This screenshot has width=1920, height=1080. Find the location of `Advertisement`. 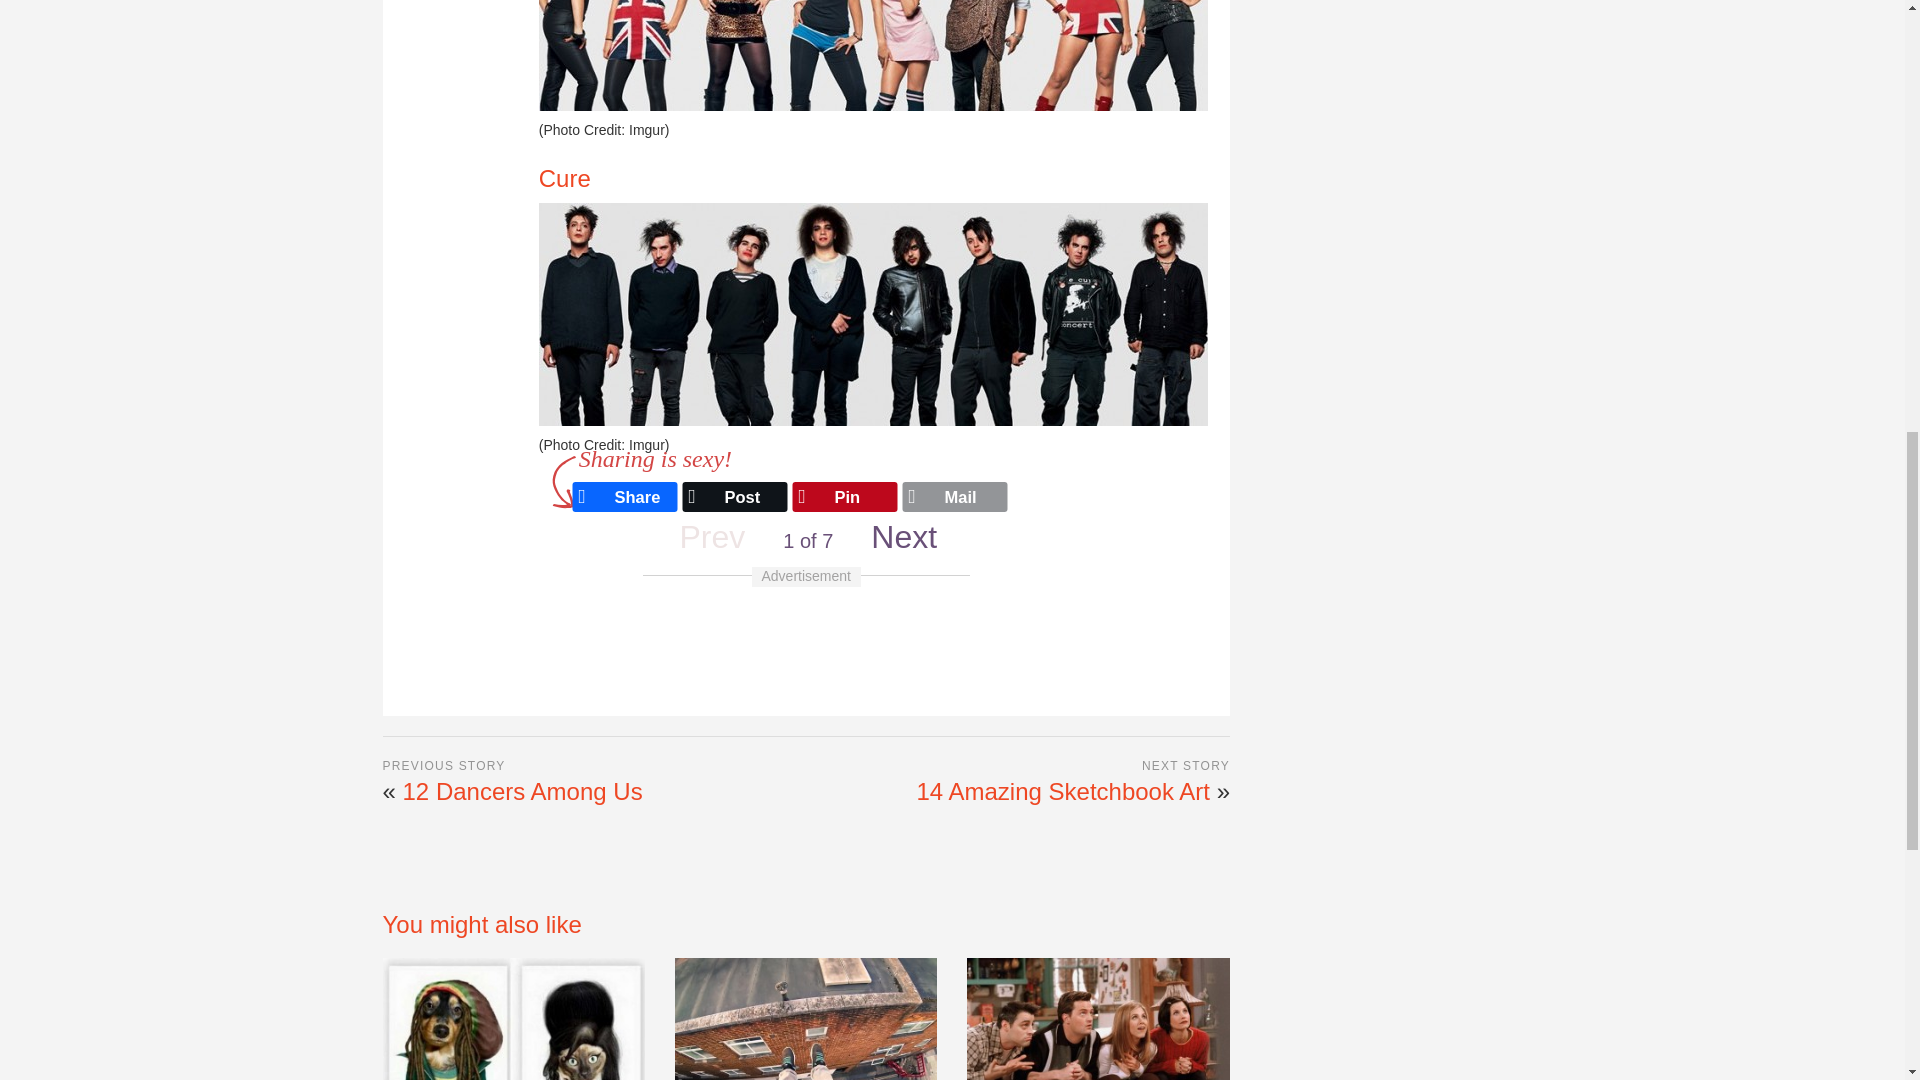

Advertisement is located at coordinates (1409, 86).